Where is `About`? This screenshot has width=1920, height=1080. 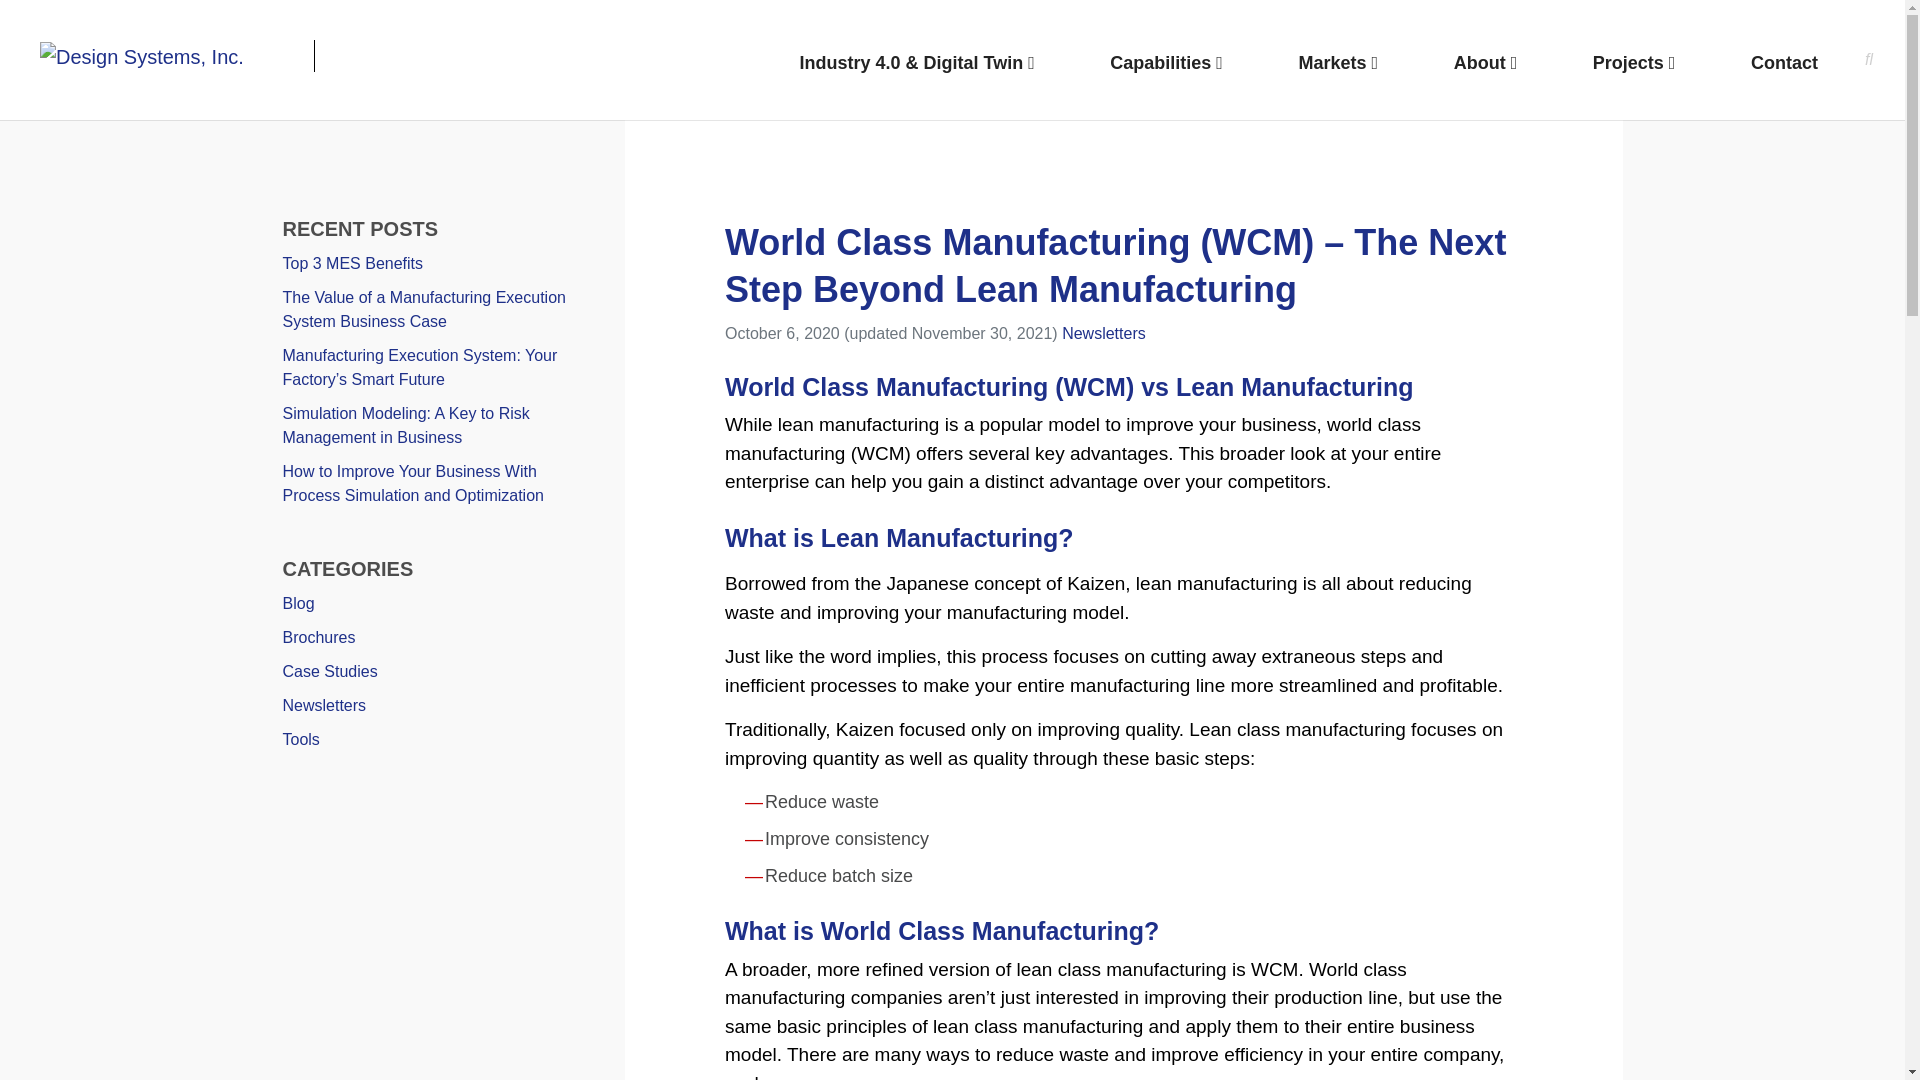 About is located at coordinates (1486, 64).